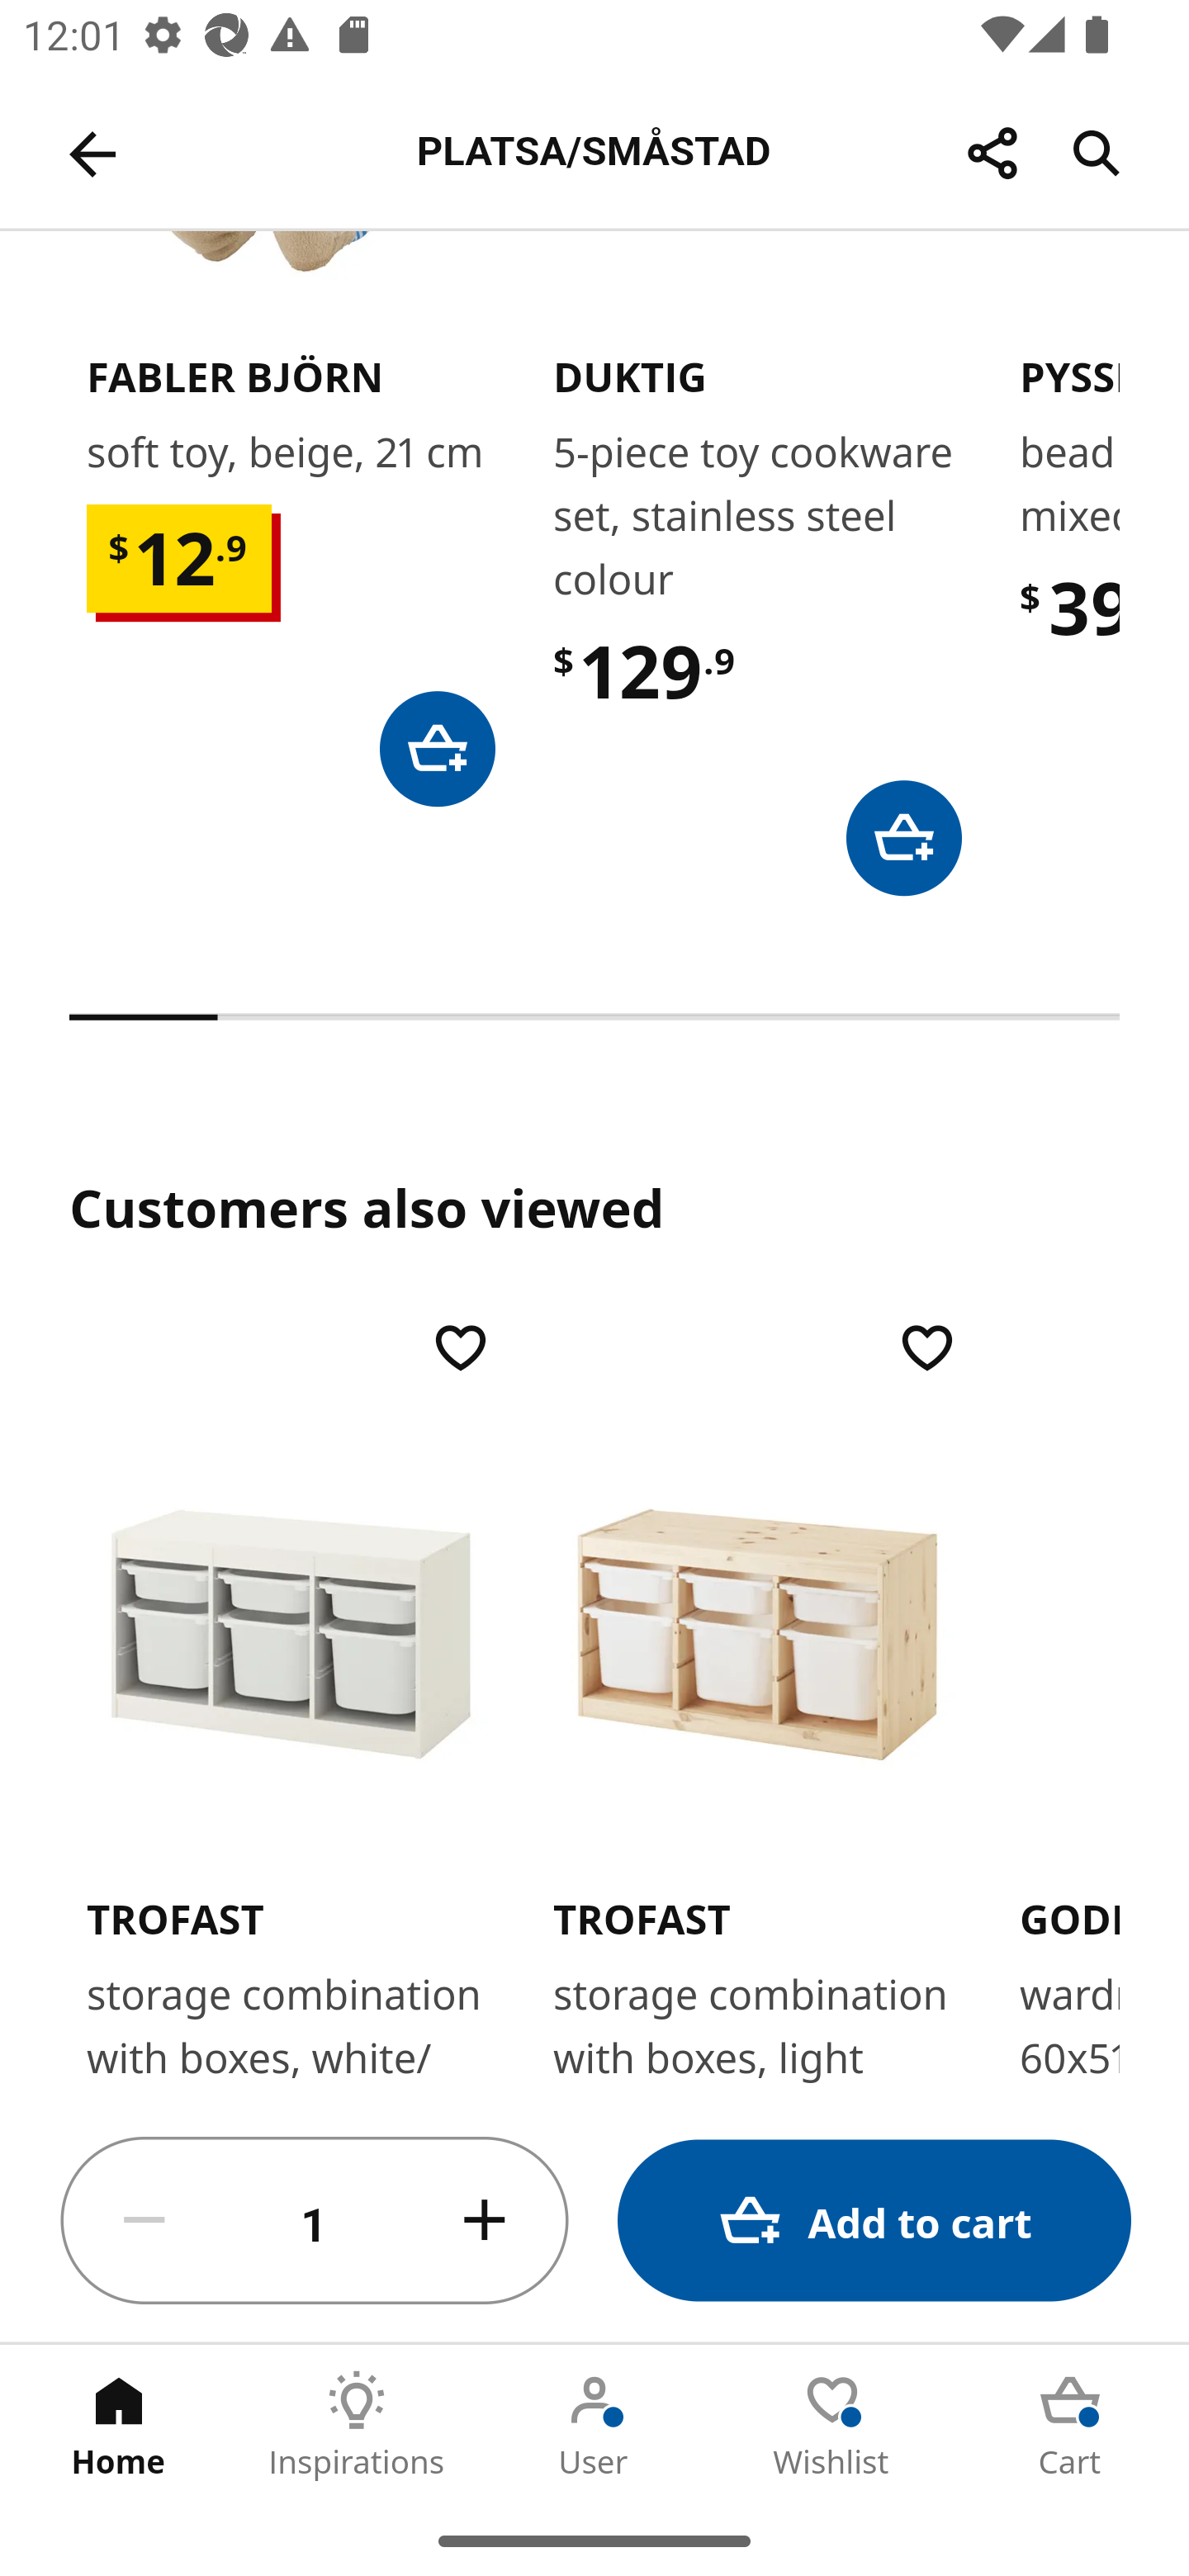  I want to click on Cart
Tab 5 of 5, so click(1070, 2425).